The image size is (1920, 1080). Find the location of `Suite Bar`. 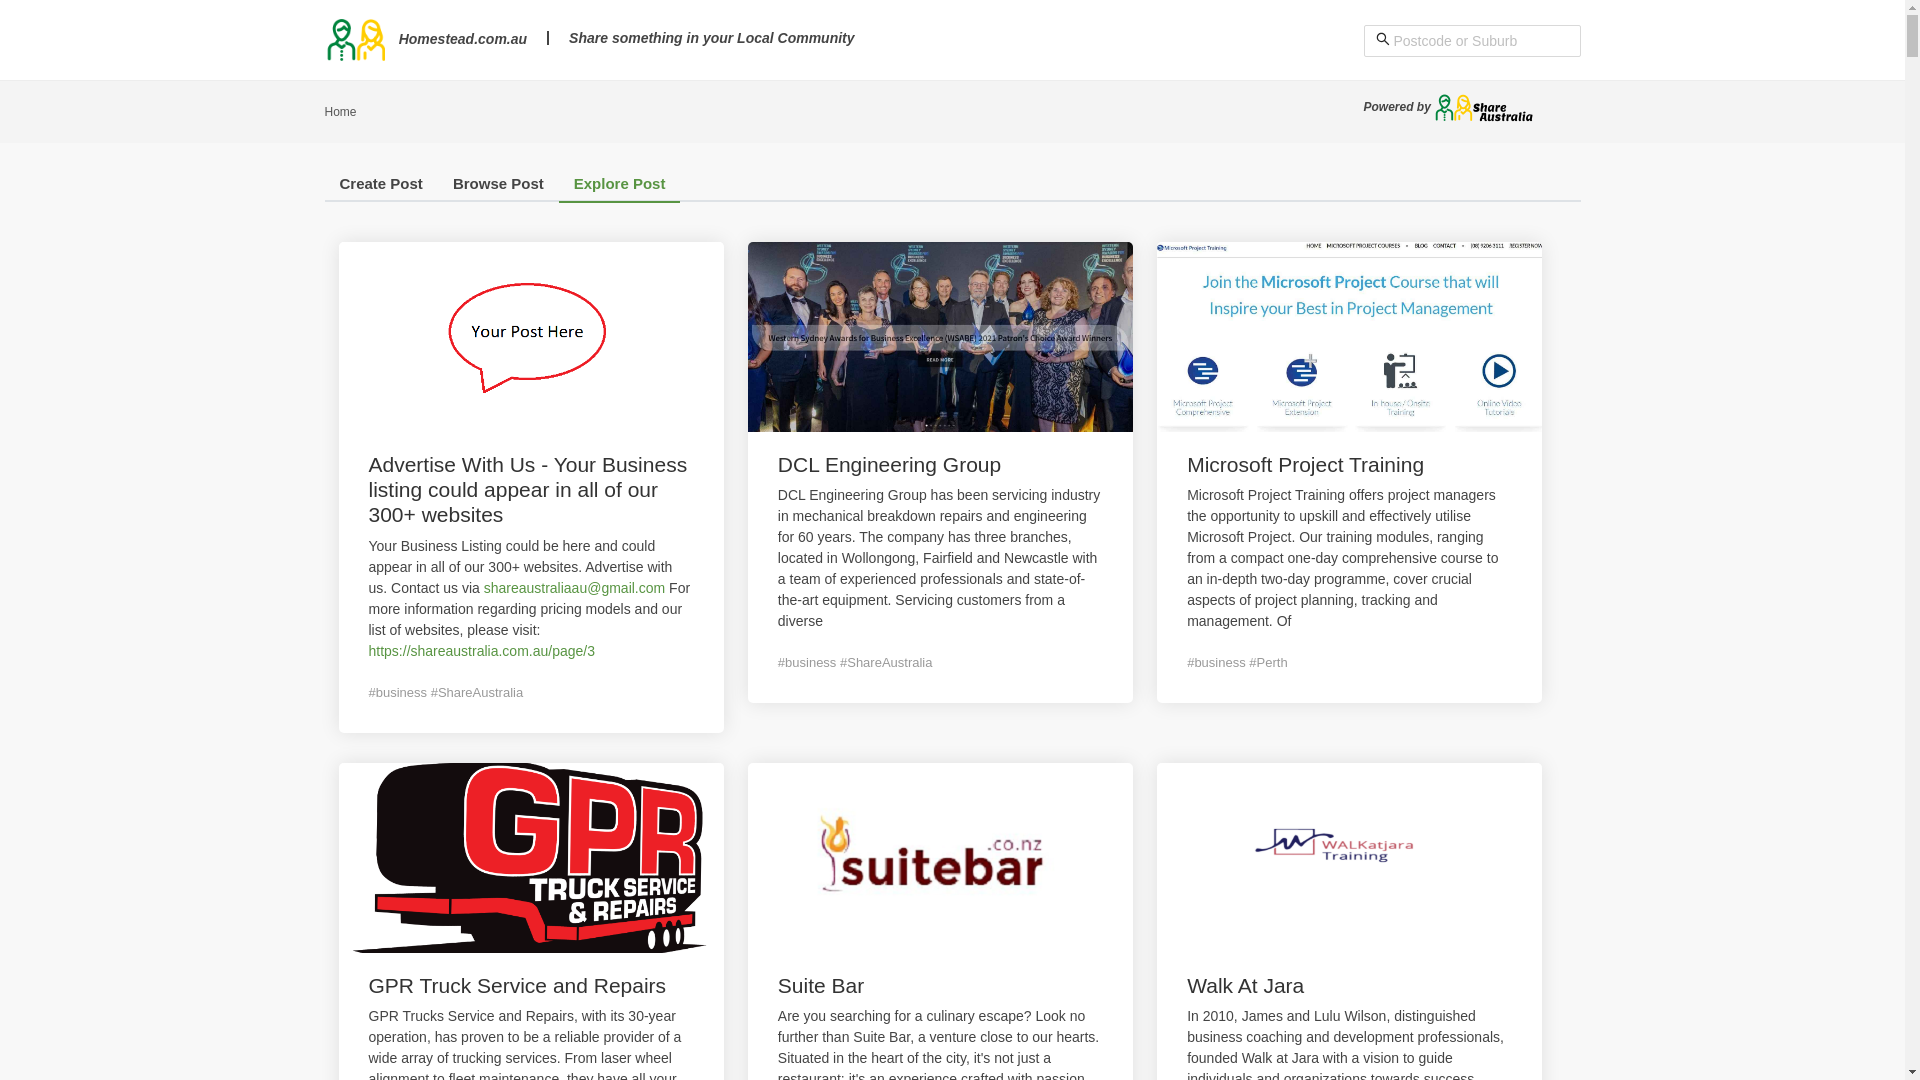

Suite Bar is located at coordinates (821, 986).